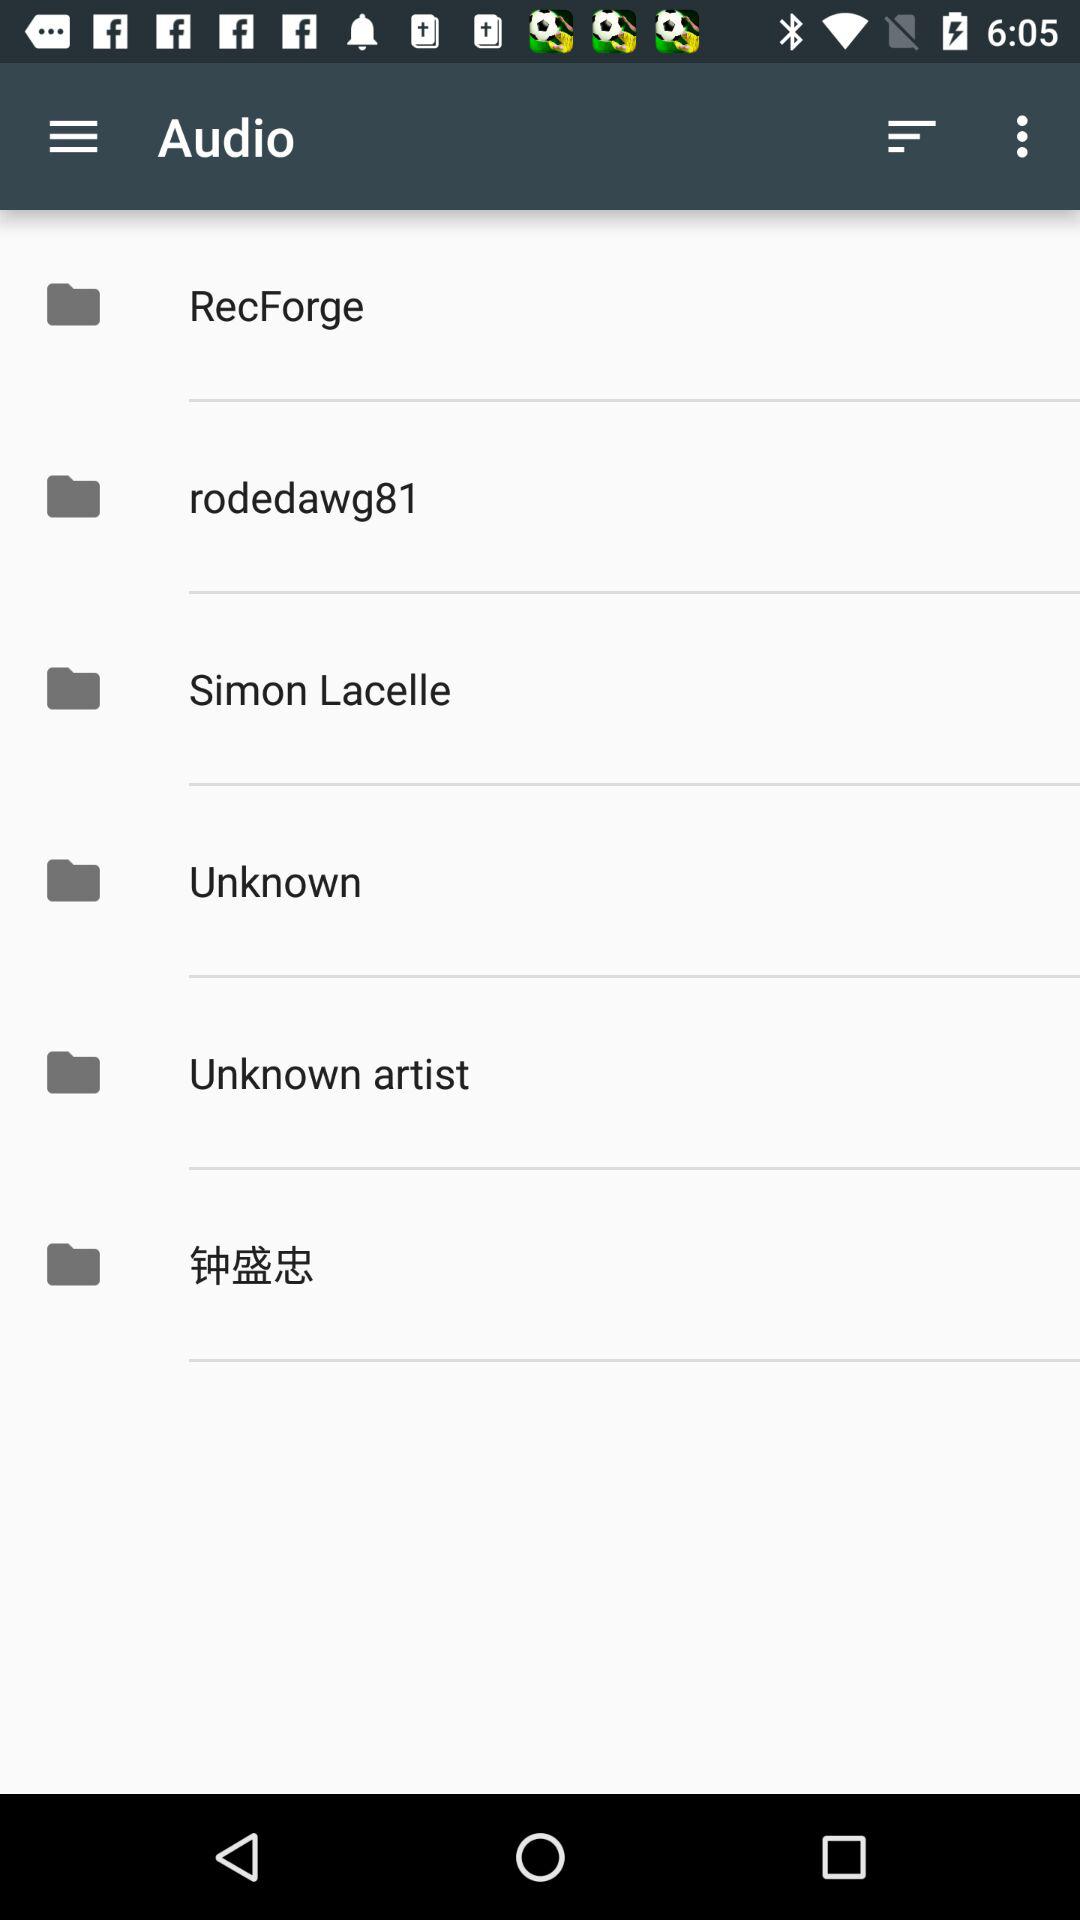 The image size is (1080, 1920). I want to click on launch app above unknown icon, so click(613, 688).